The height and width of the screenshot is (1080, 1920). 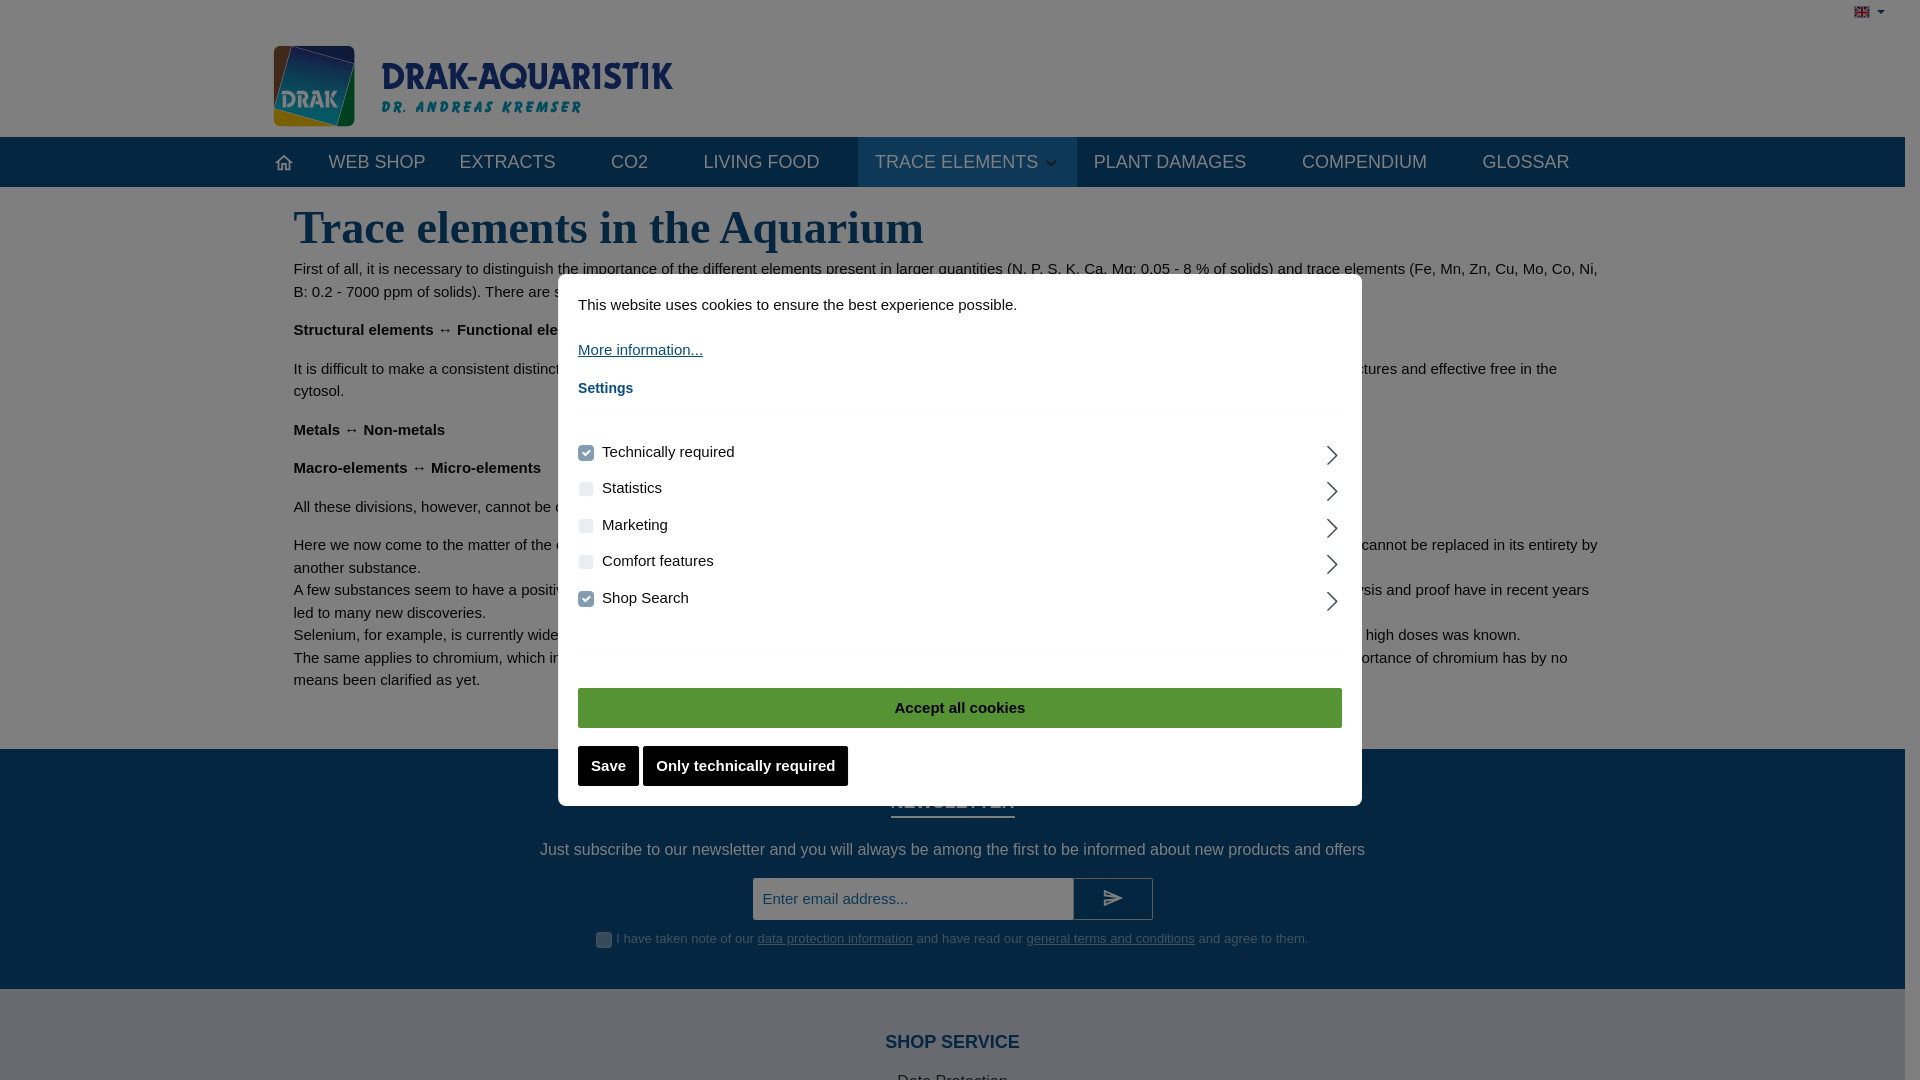 I want to click on Trace Elements, so click(x=968, y=162).